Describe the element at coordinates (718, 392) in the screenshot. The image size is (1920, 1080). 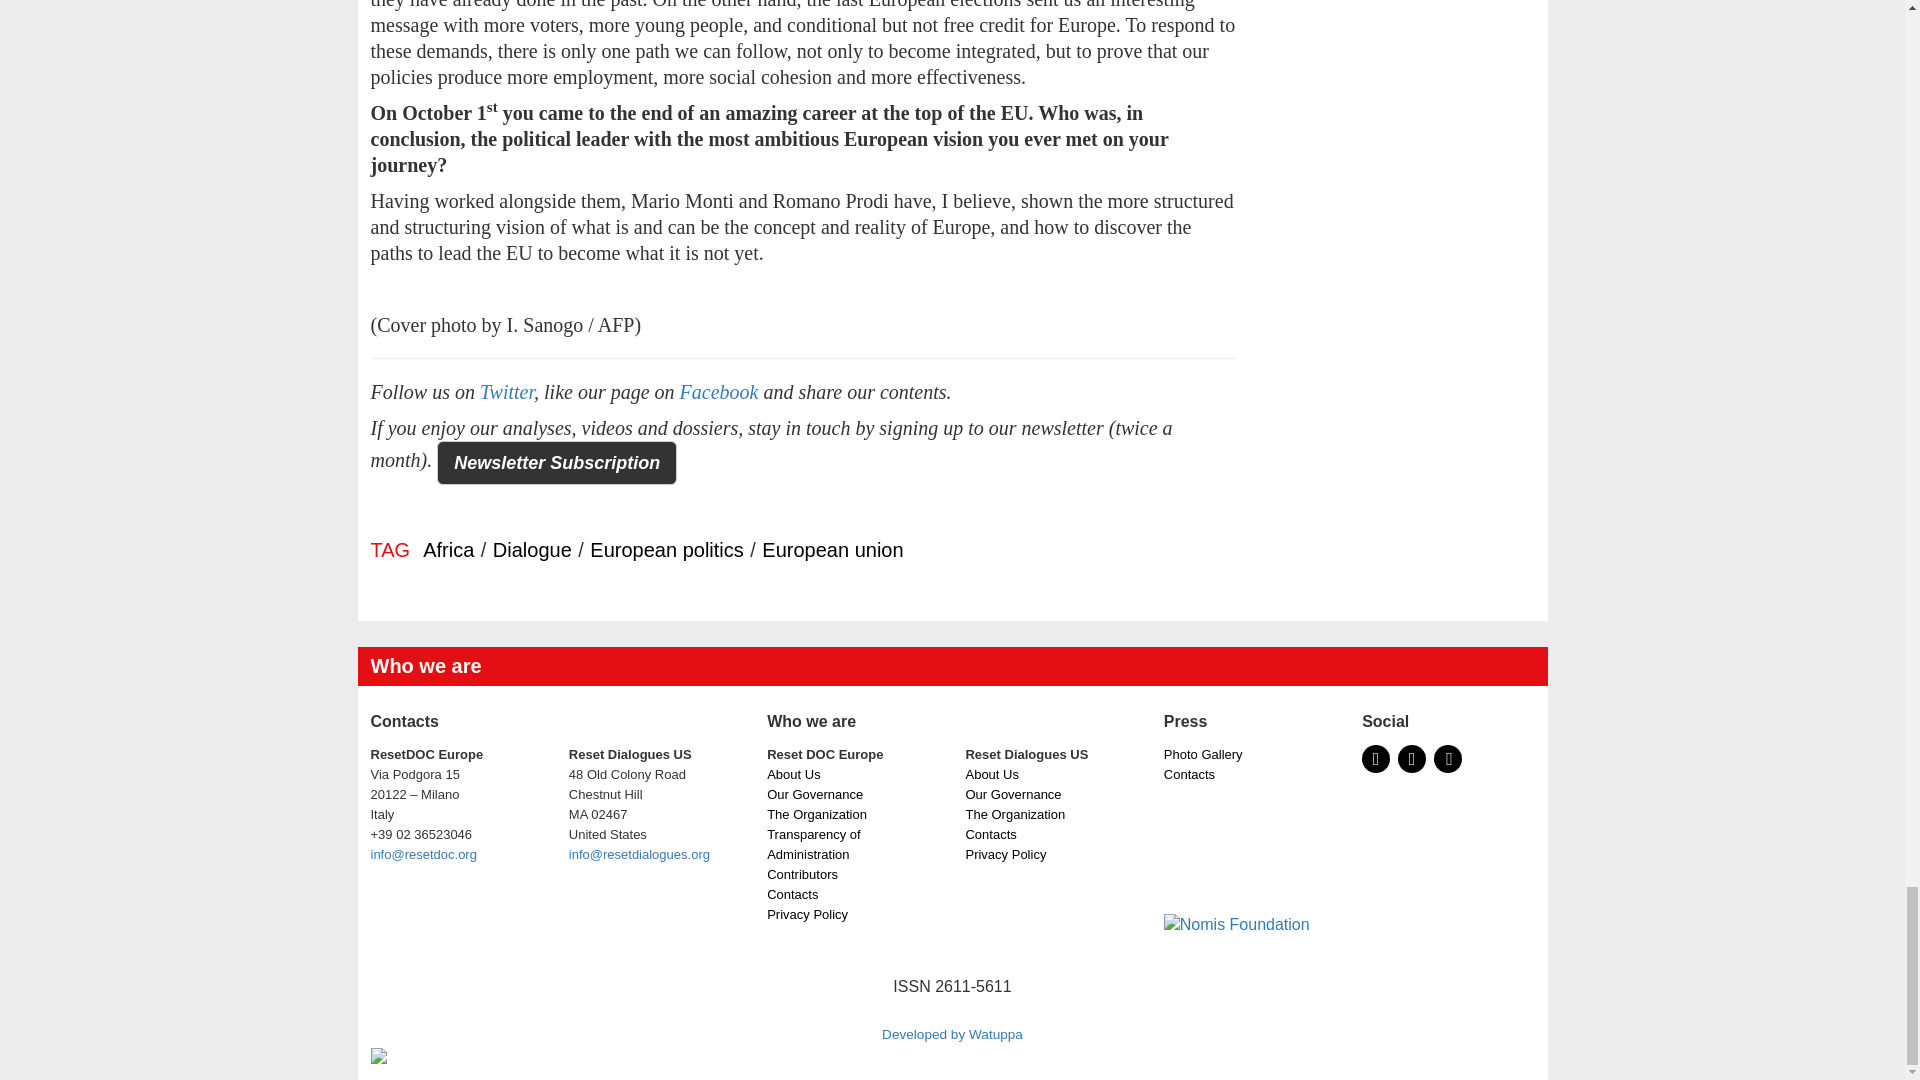
I see `Facebook` at that location.